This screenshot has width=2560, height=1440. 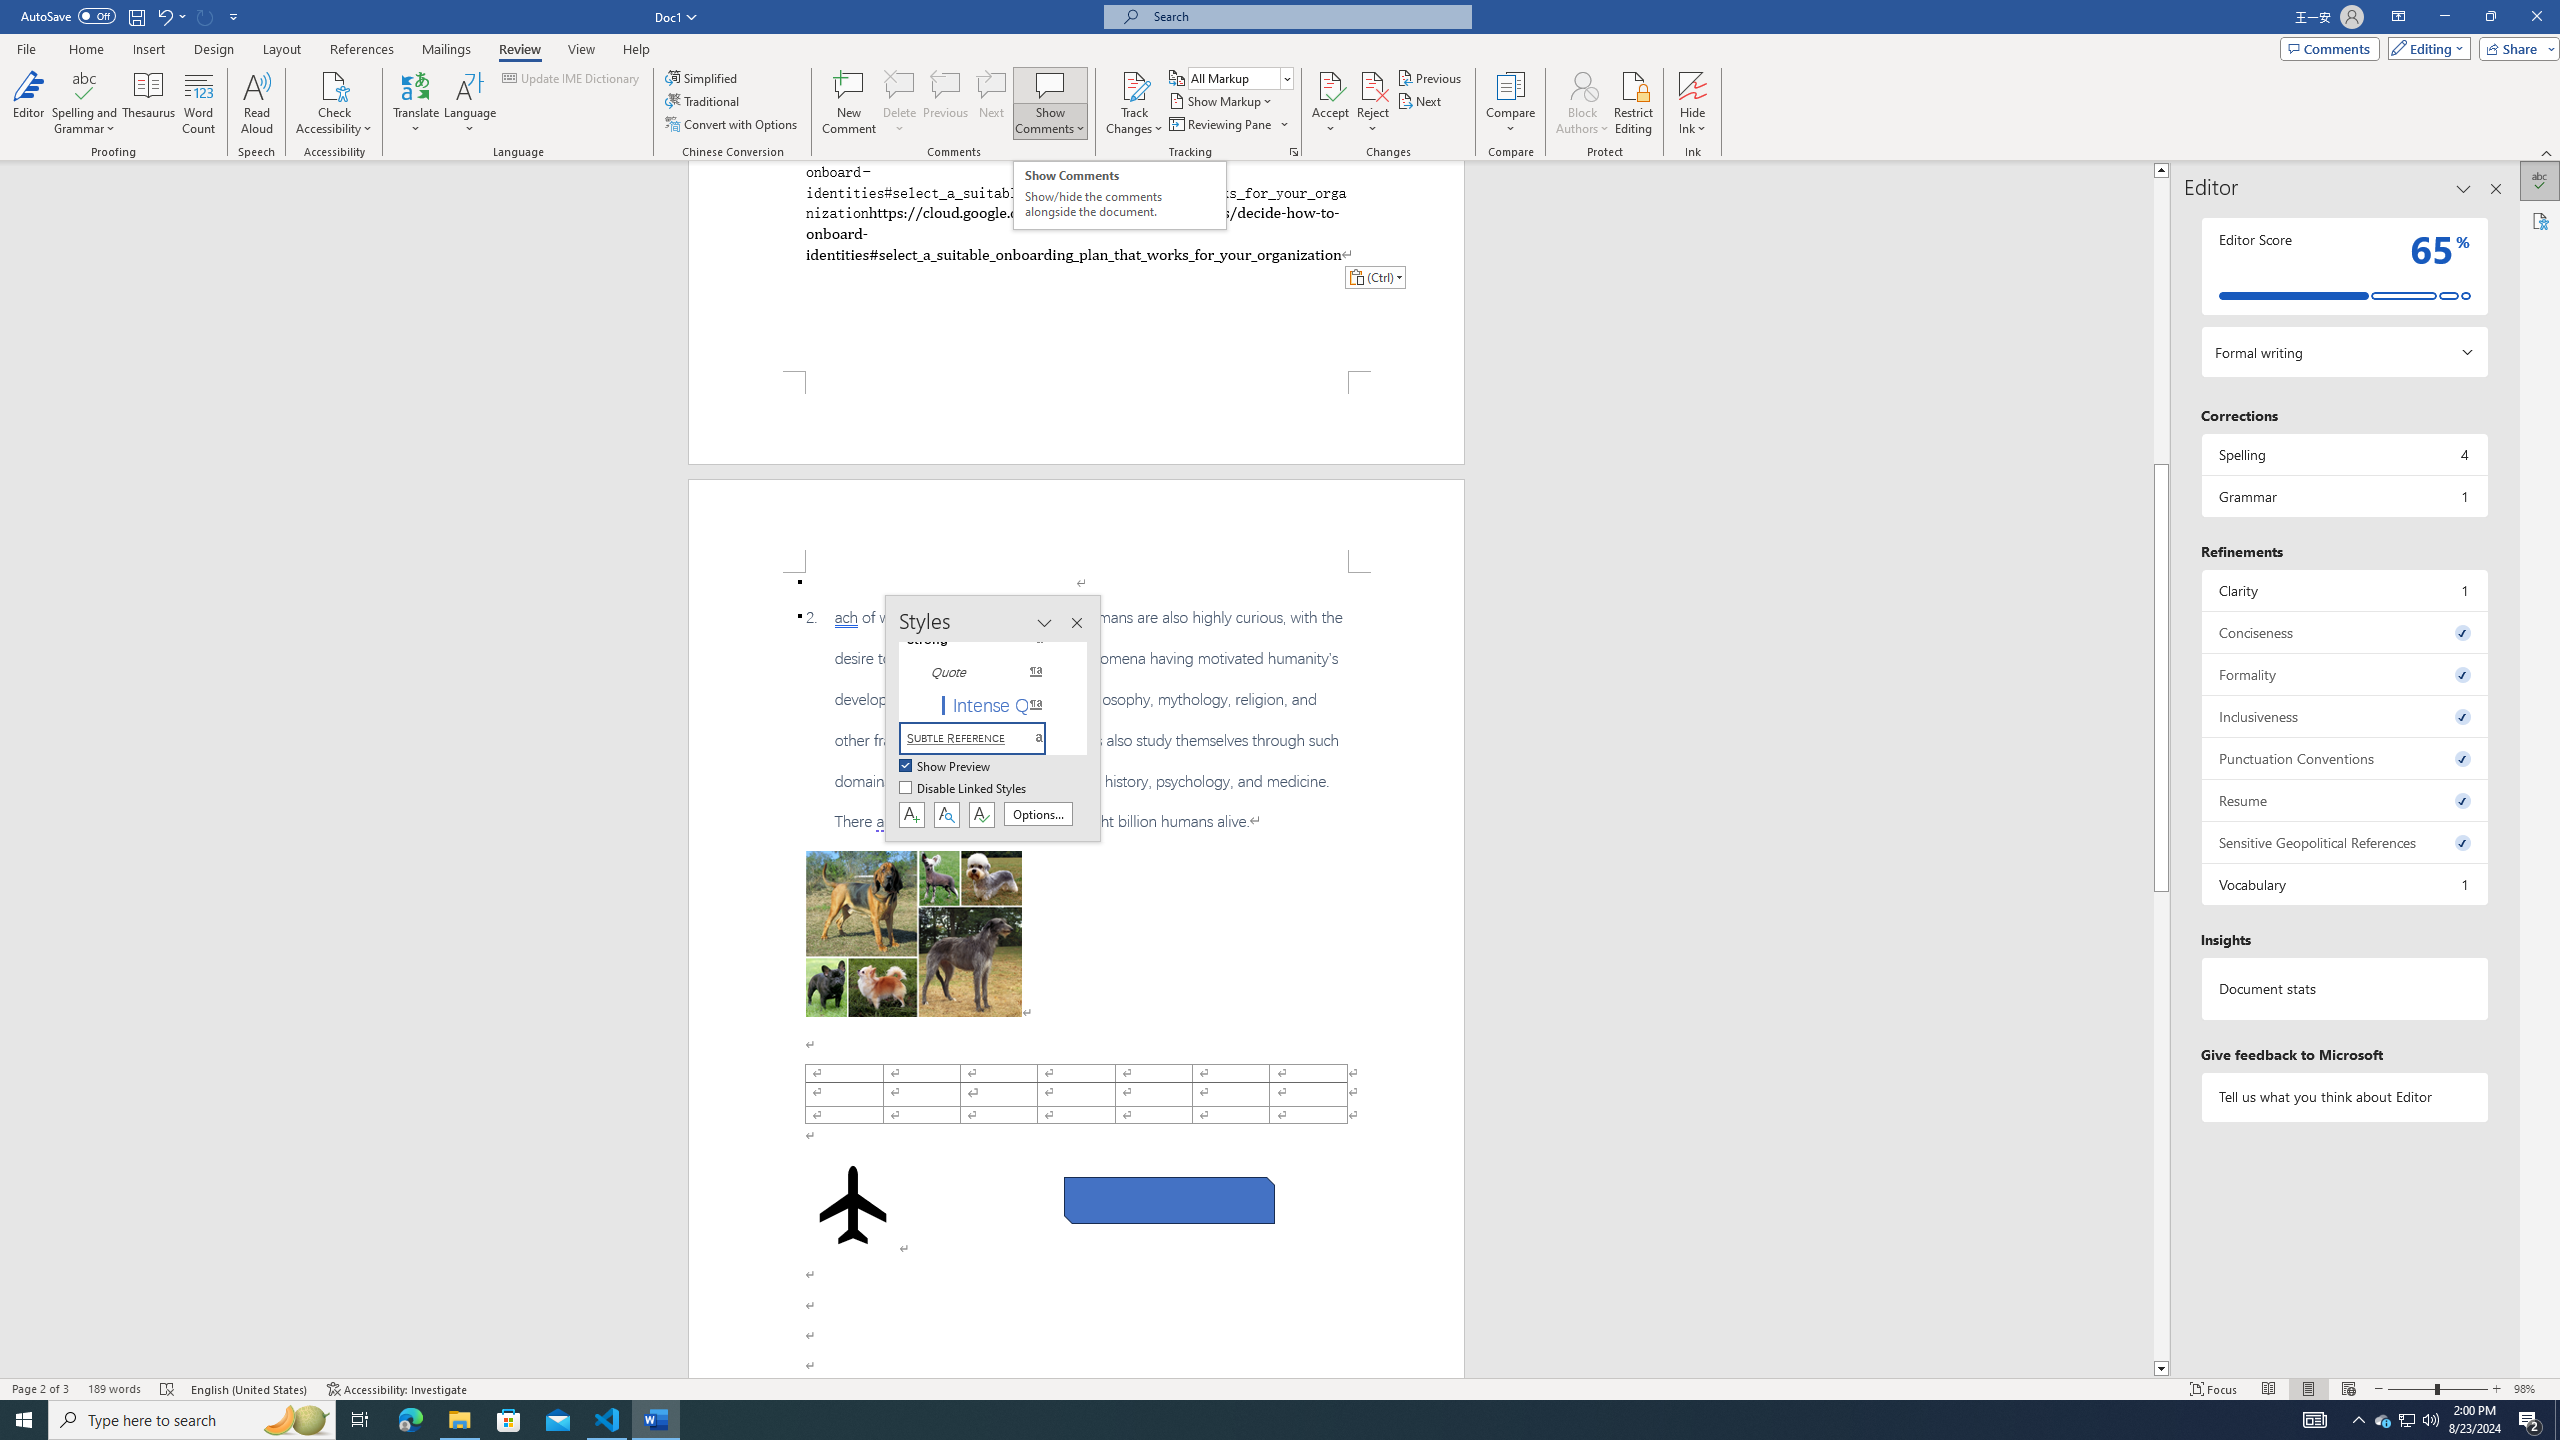 What do you see at coordinates (1373, 103) in the screenshot?
I see `Reject` at bounding box center [1373, 103].